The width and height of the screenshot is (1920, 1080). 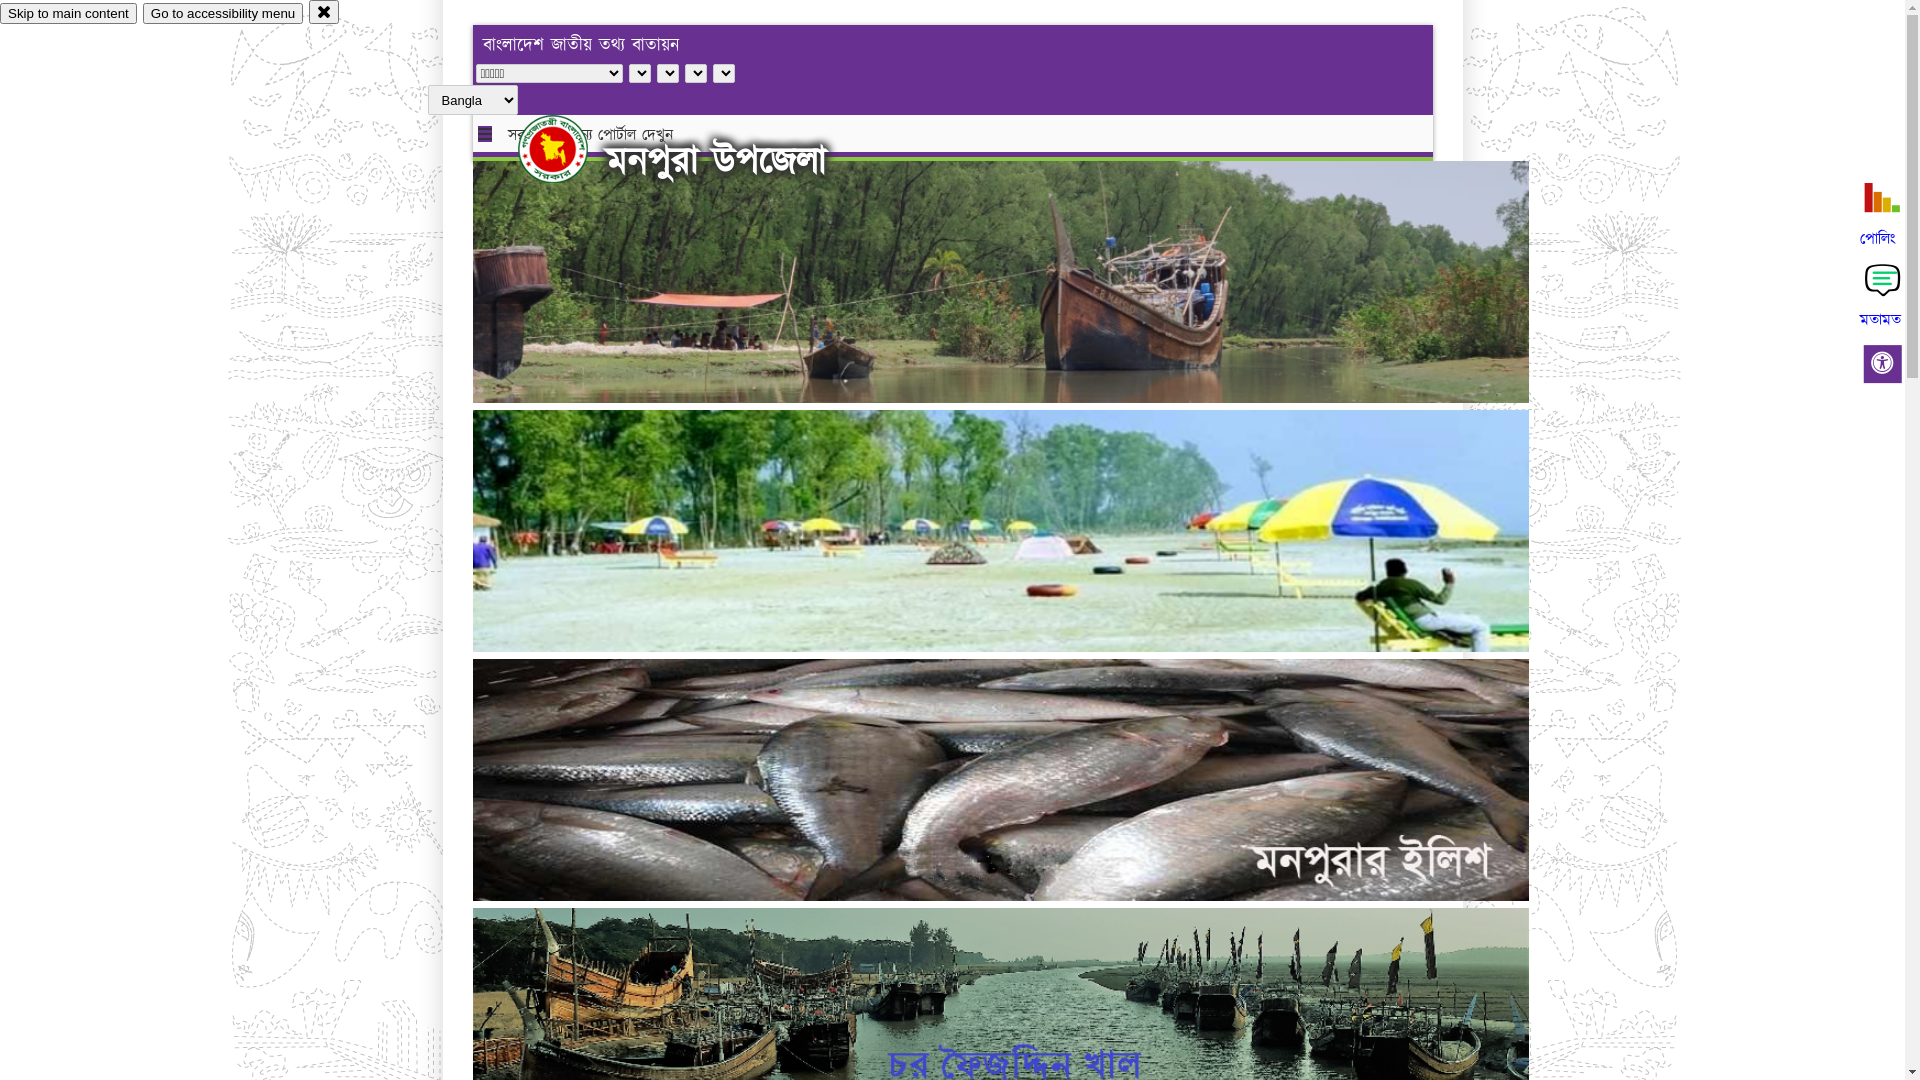 I want to click on 
                
            , so click(x=570, y=149).